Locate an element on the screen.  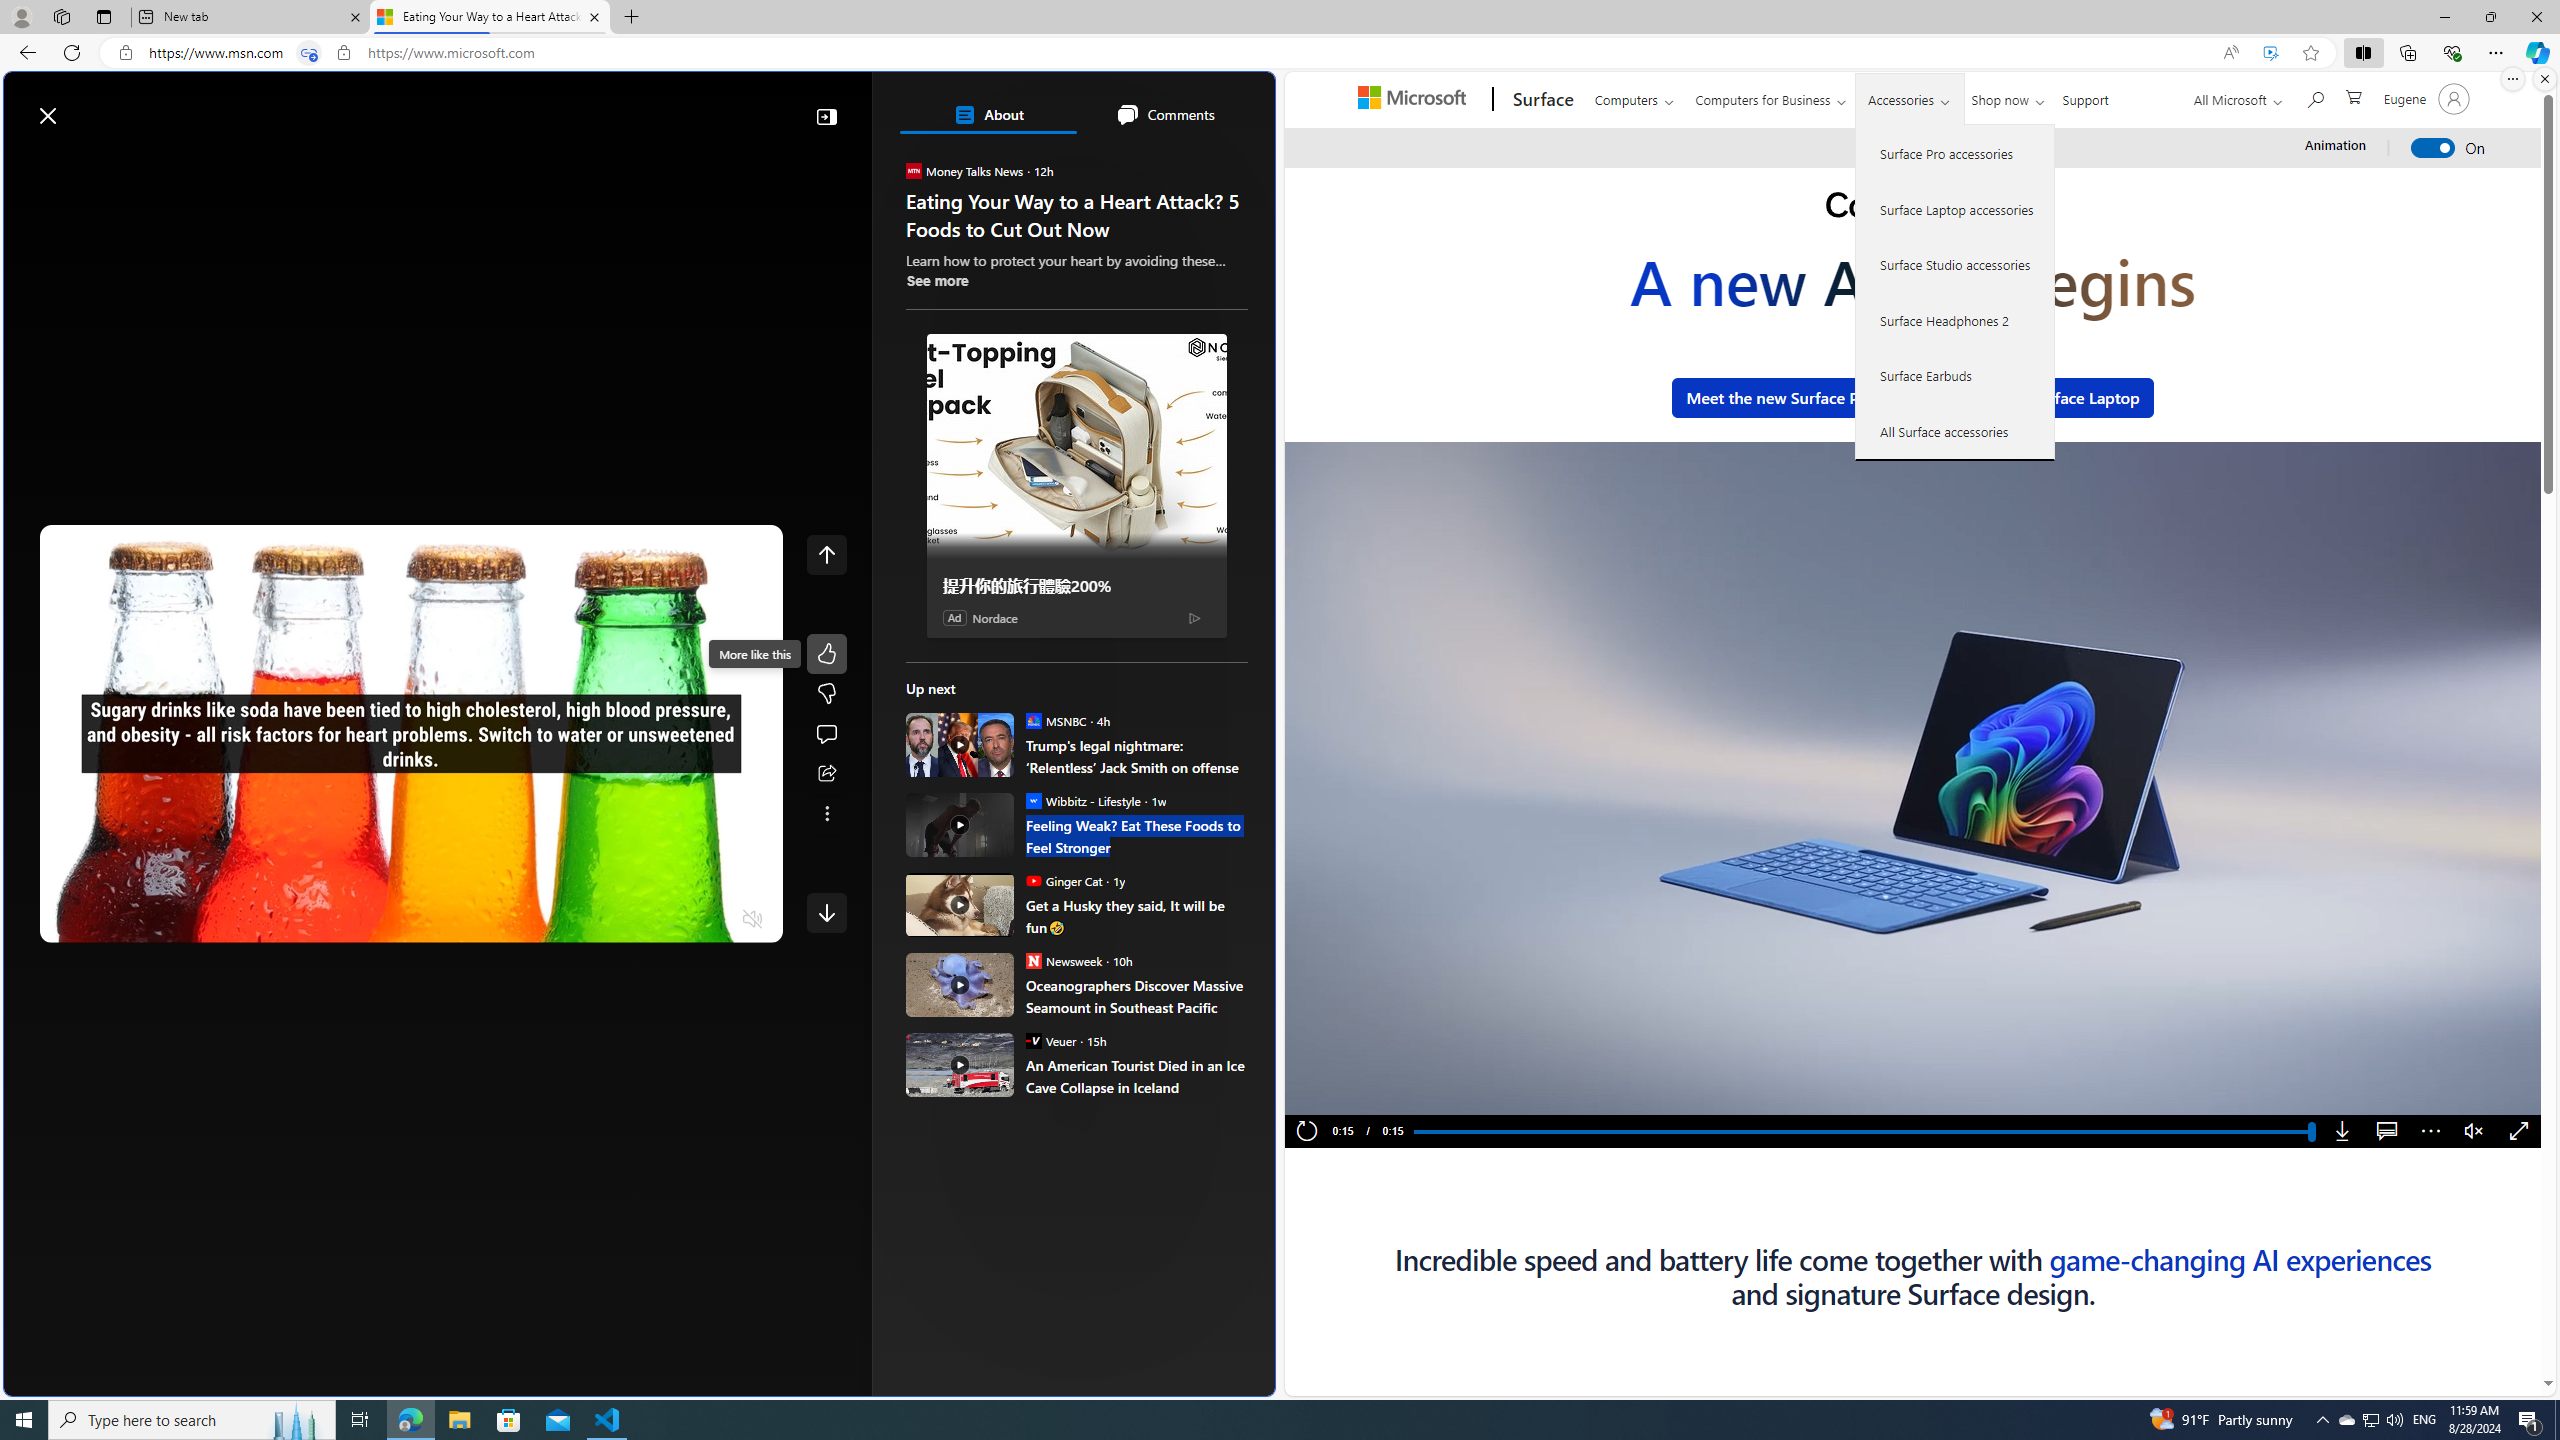
Enhance video is located at coordinates (2270, 53).